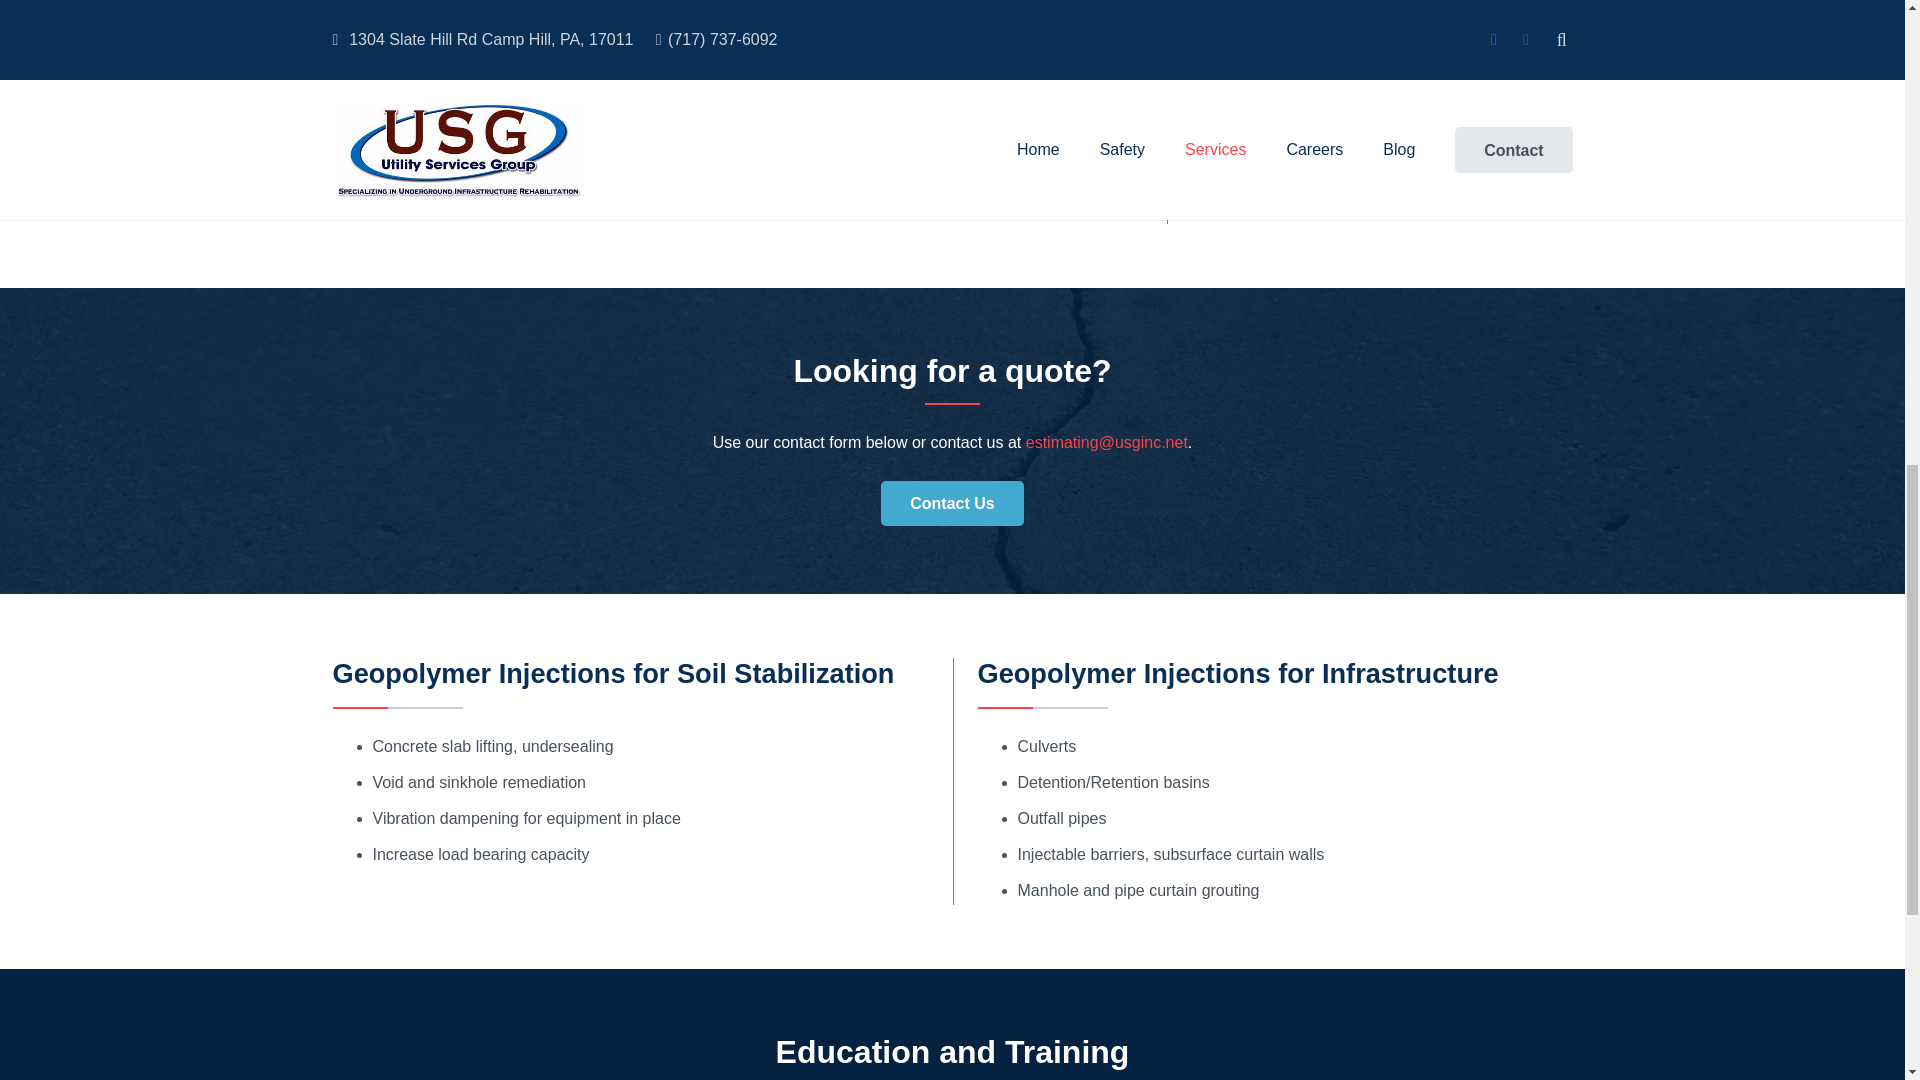 The image size is (1920, 1080). What do you see at coordinates (1382, 10) in the screenshot?
I see `Sidewalk Leveling` at bounding box center [1382, 10].